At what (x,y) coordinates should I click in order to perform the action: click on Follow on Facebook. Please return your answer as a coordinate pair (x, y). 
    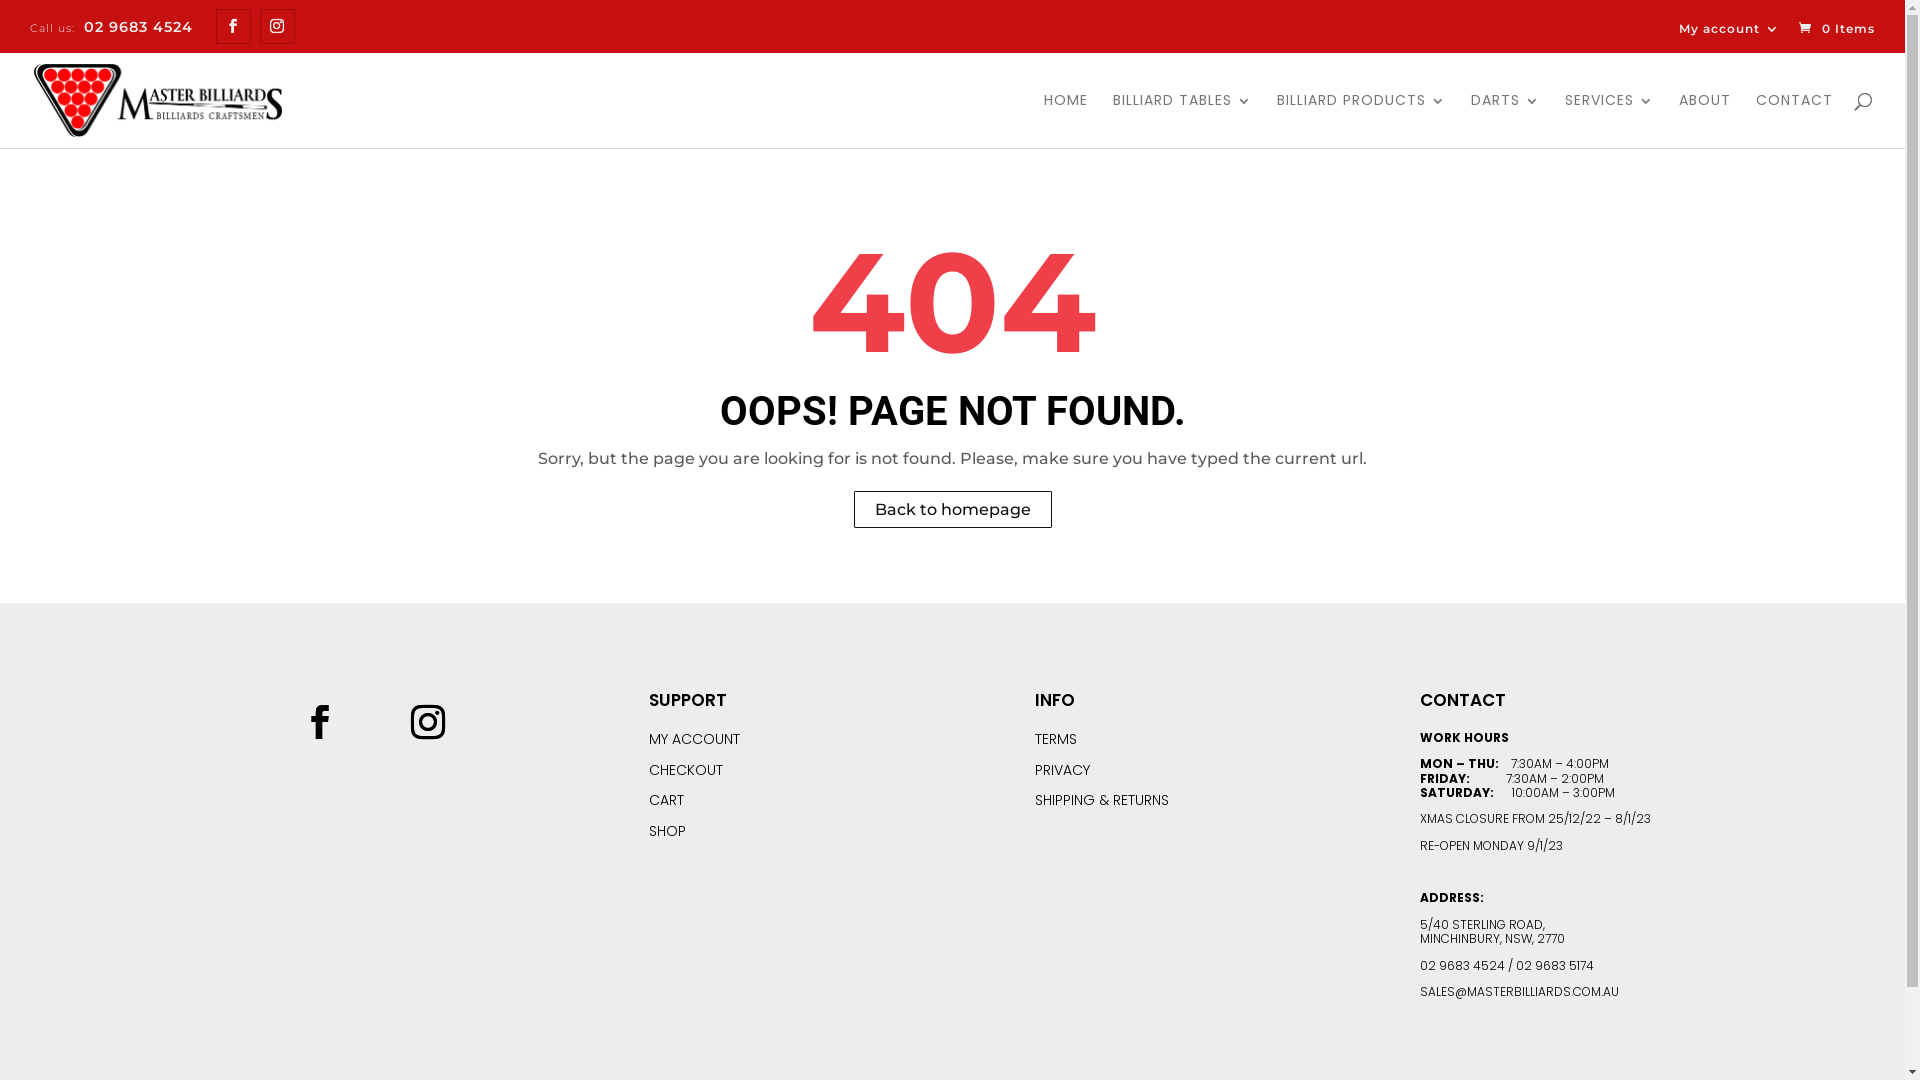
    Looking at the image, I should click on (320, 722).